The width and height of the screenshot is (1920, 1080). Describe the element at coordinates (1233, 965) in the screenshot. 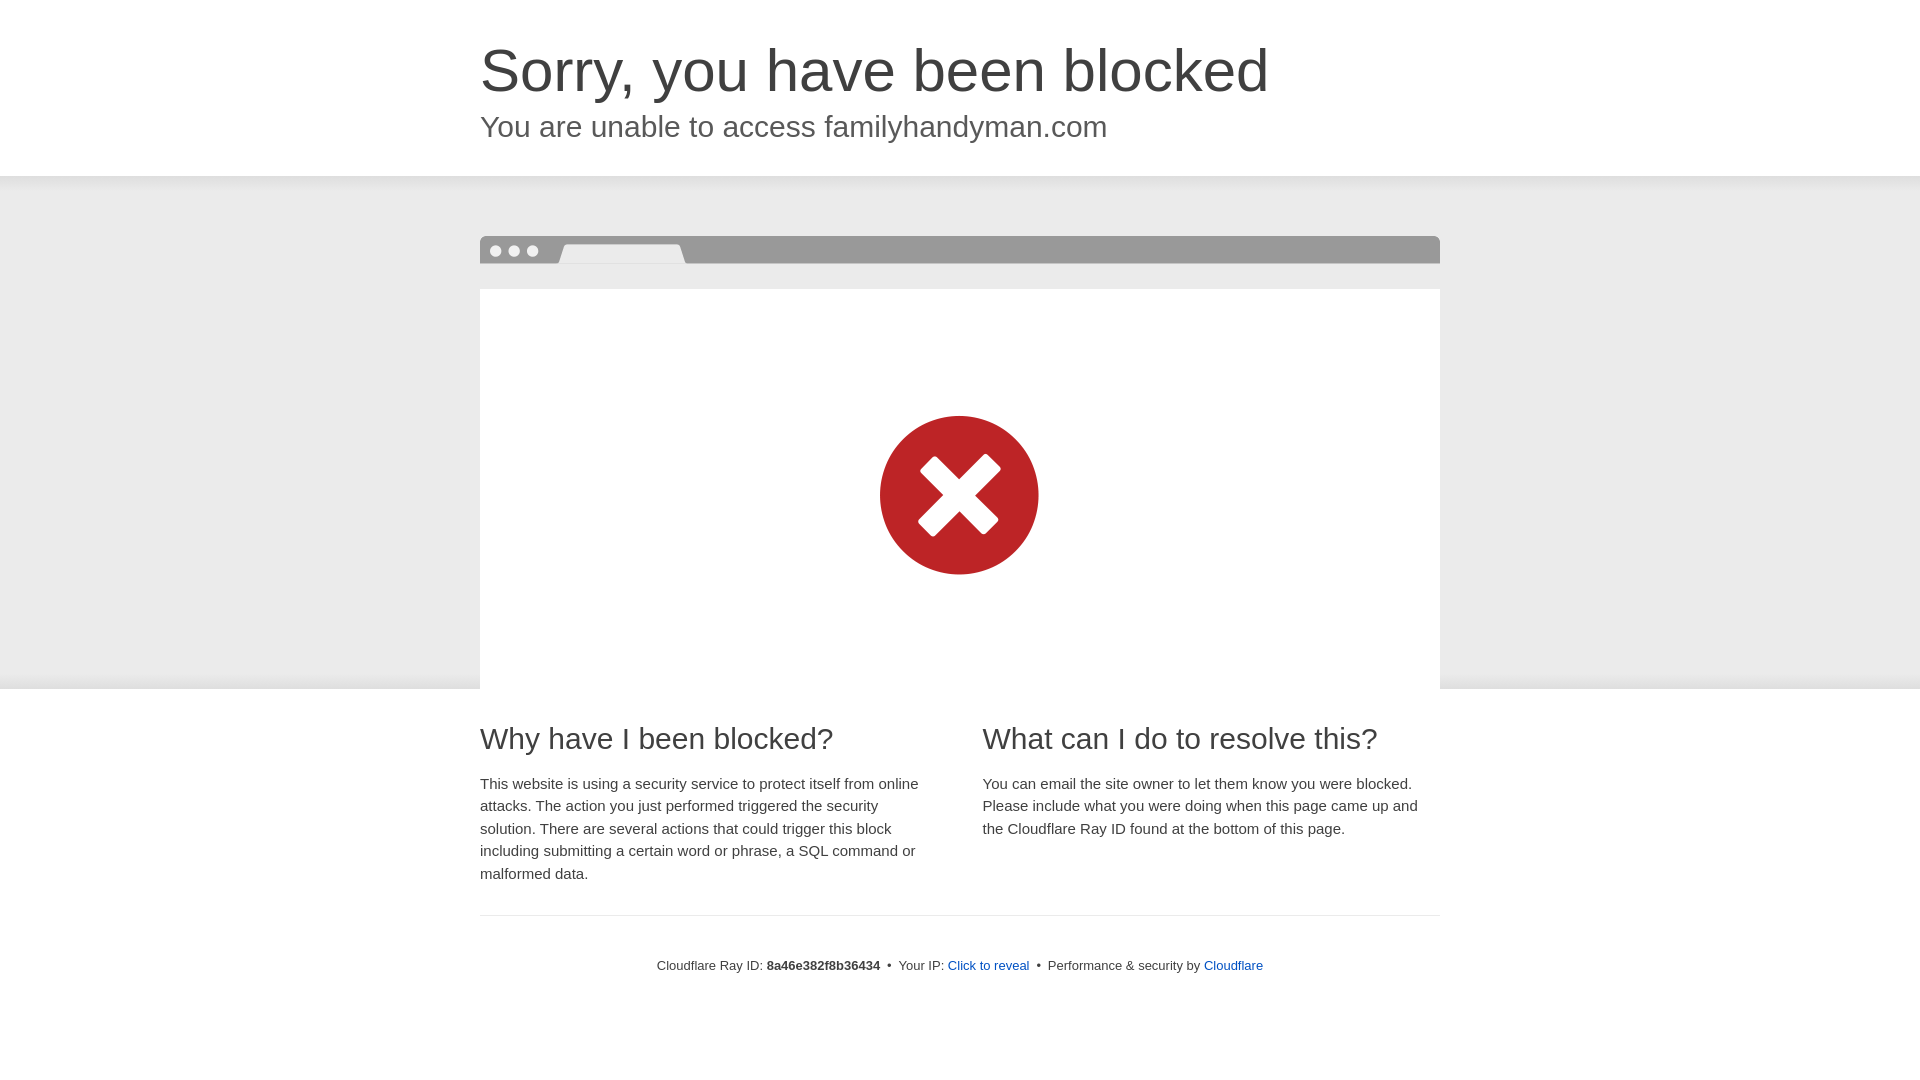

I see `Cloudflare` at that location.